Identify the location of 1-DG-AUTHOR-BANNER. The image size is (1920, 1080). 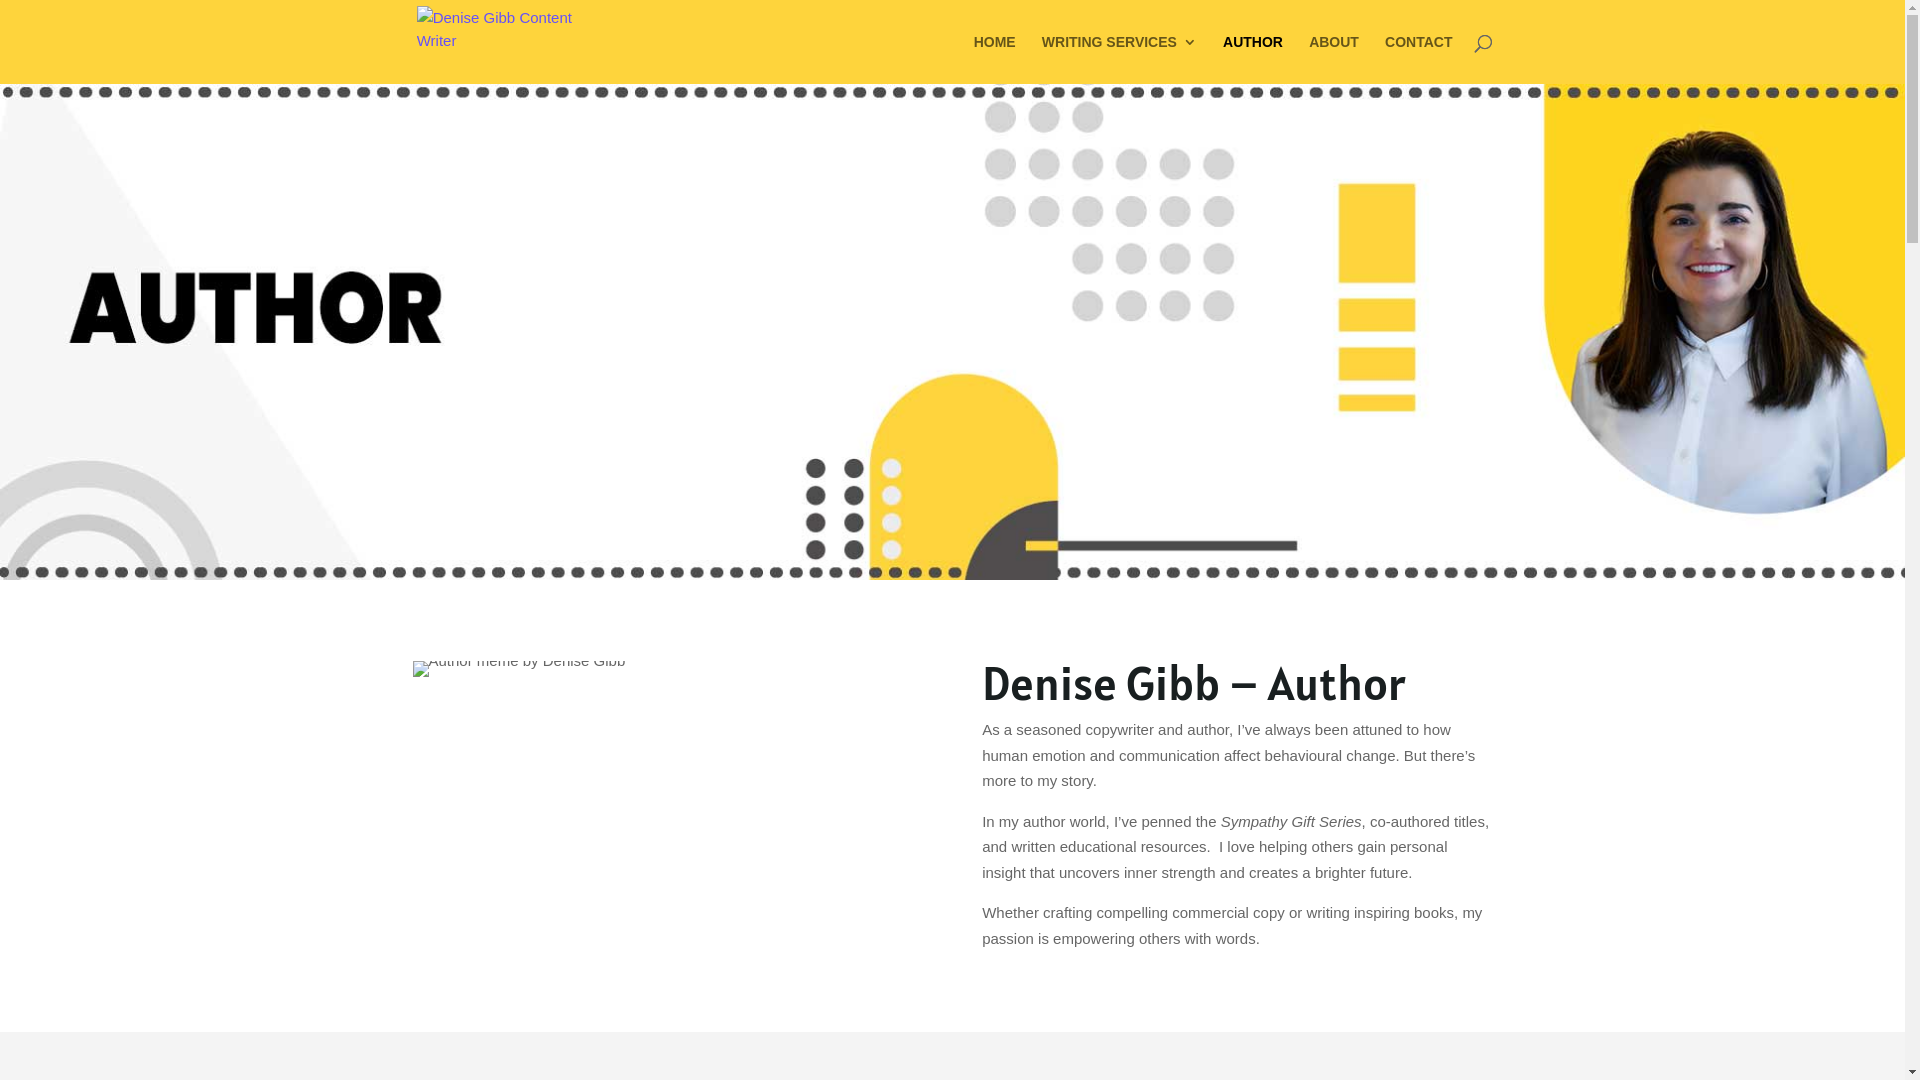
(952, 332).